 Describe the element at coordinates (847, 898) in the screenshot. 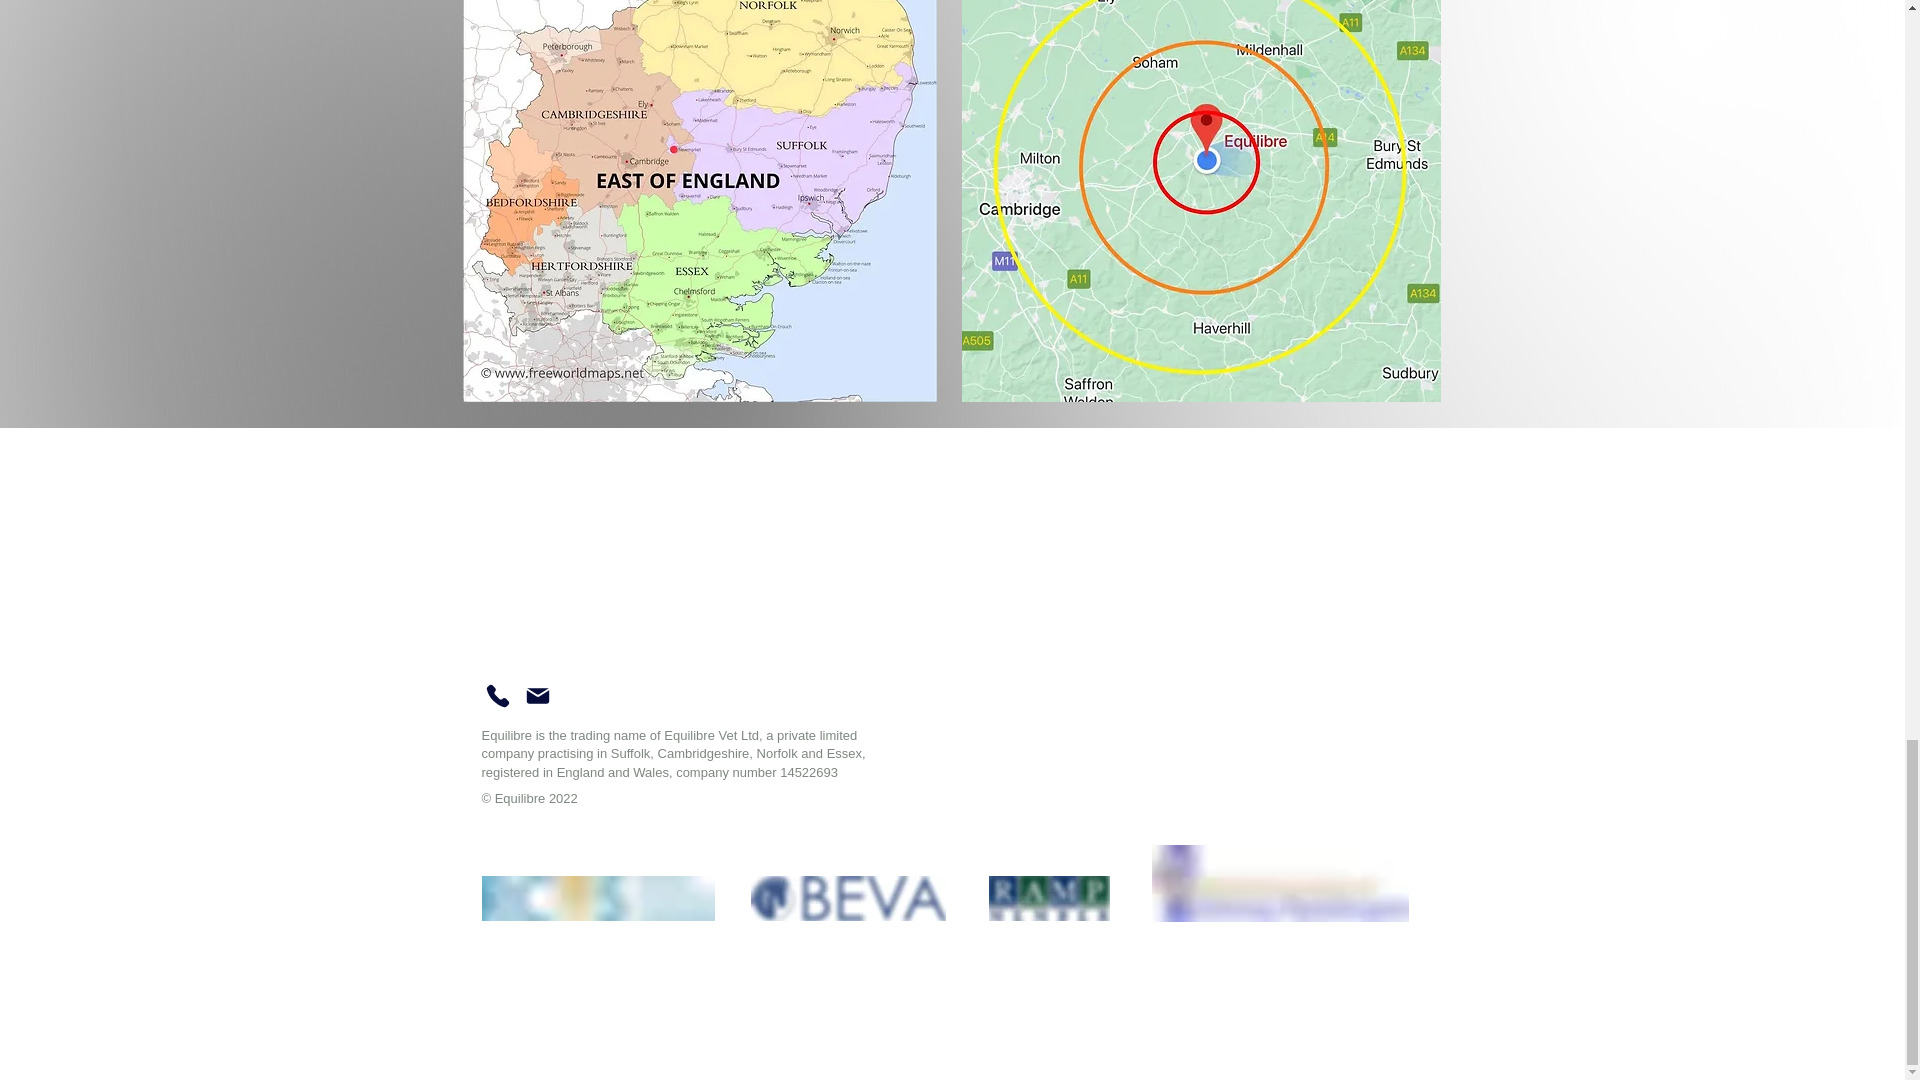

I see `BEVA logo Pantone 288U.png` at that location.